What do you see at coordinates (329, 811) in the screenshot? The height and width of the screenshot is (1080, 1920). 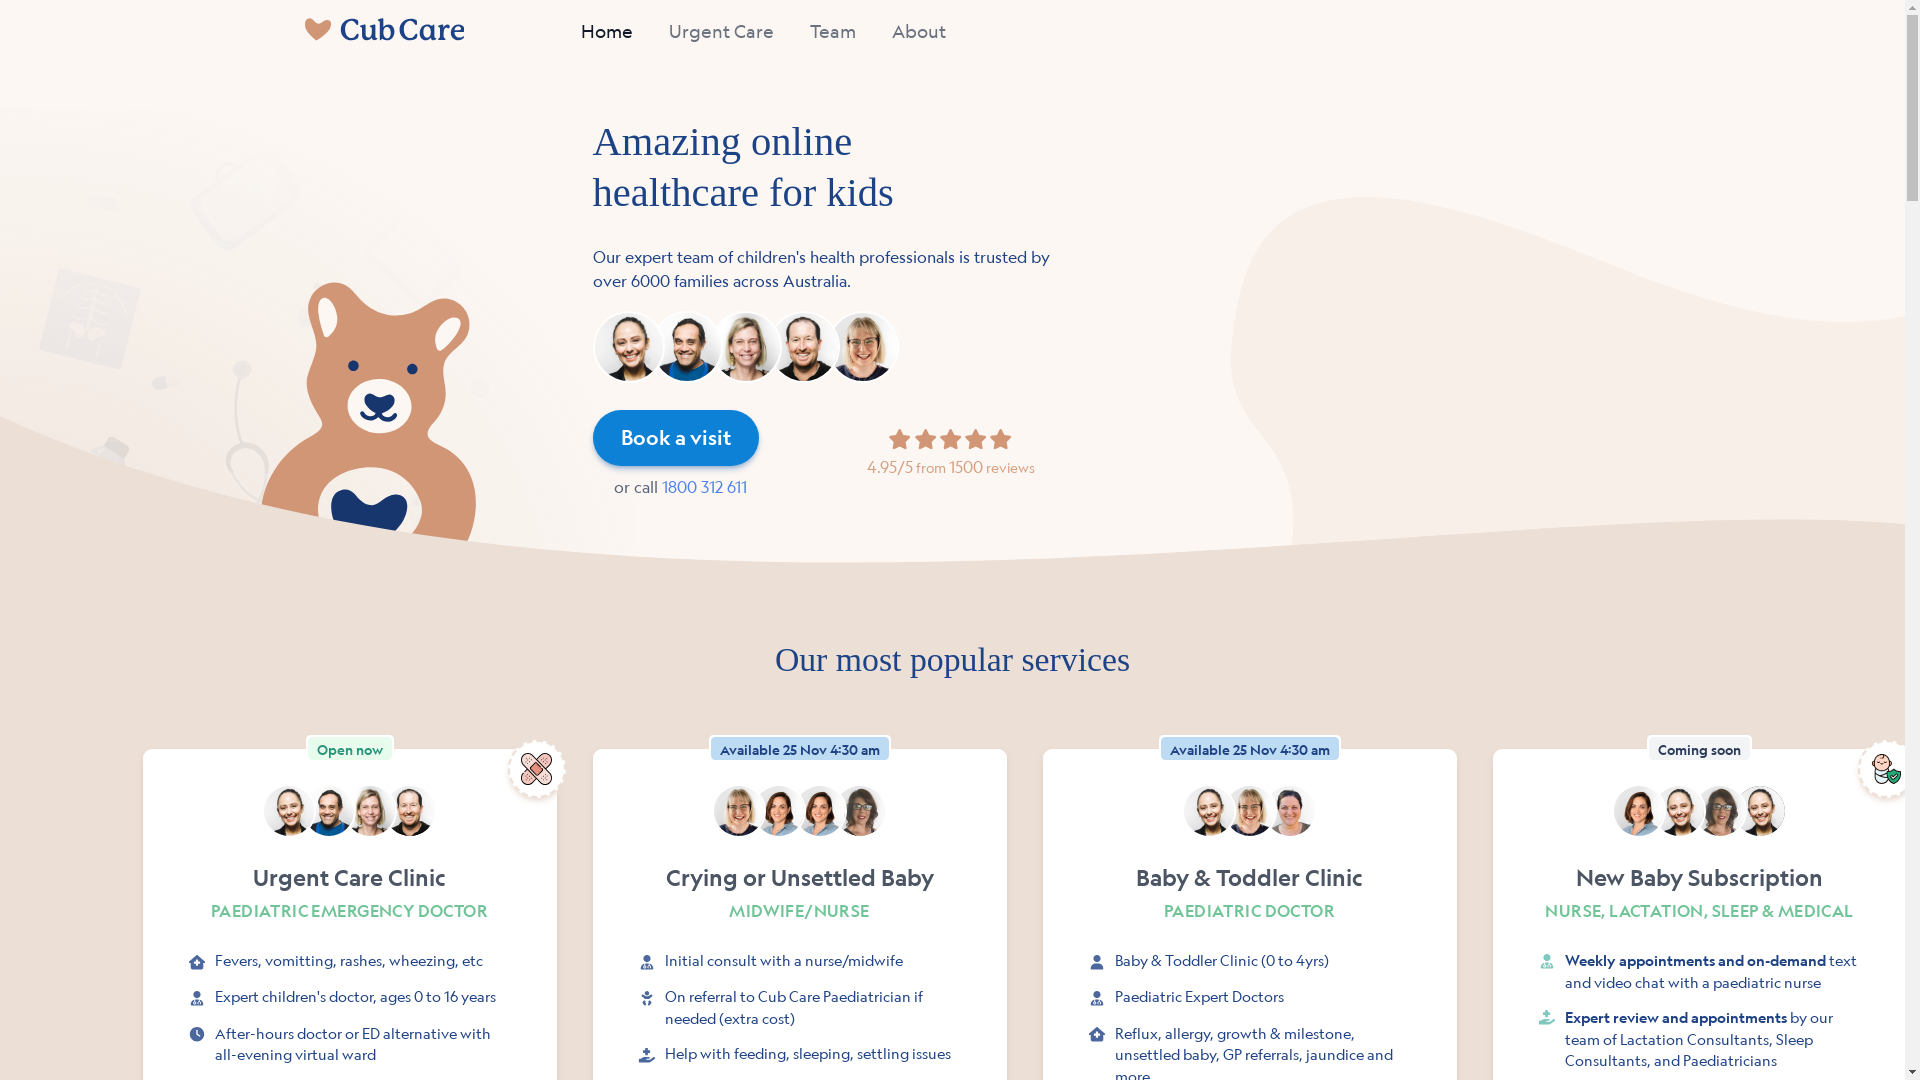 I see `Veevek Thankey` at bounding box center [329, 811].